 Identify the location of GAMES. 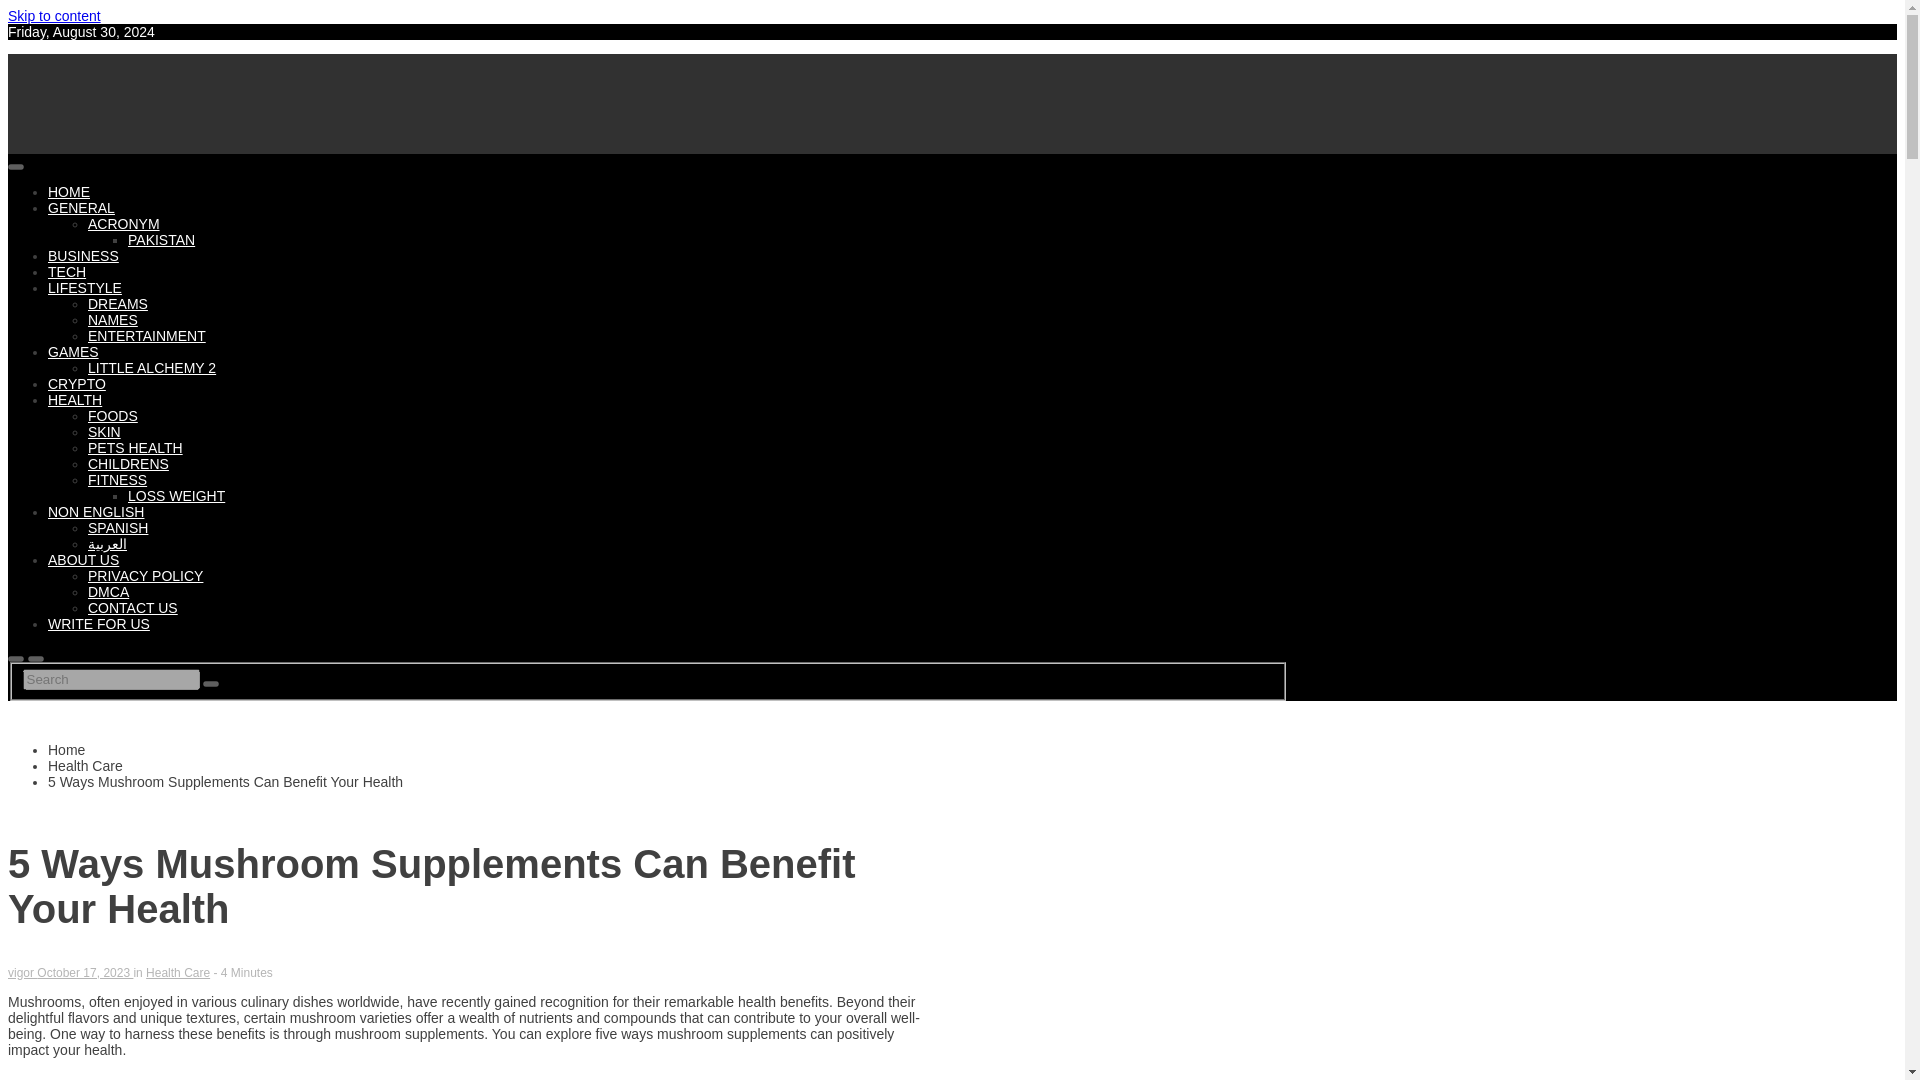
(74, 352).